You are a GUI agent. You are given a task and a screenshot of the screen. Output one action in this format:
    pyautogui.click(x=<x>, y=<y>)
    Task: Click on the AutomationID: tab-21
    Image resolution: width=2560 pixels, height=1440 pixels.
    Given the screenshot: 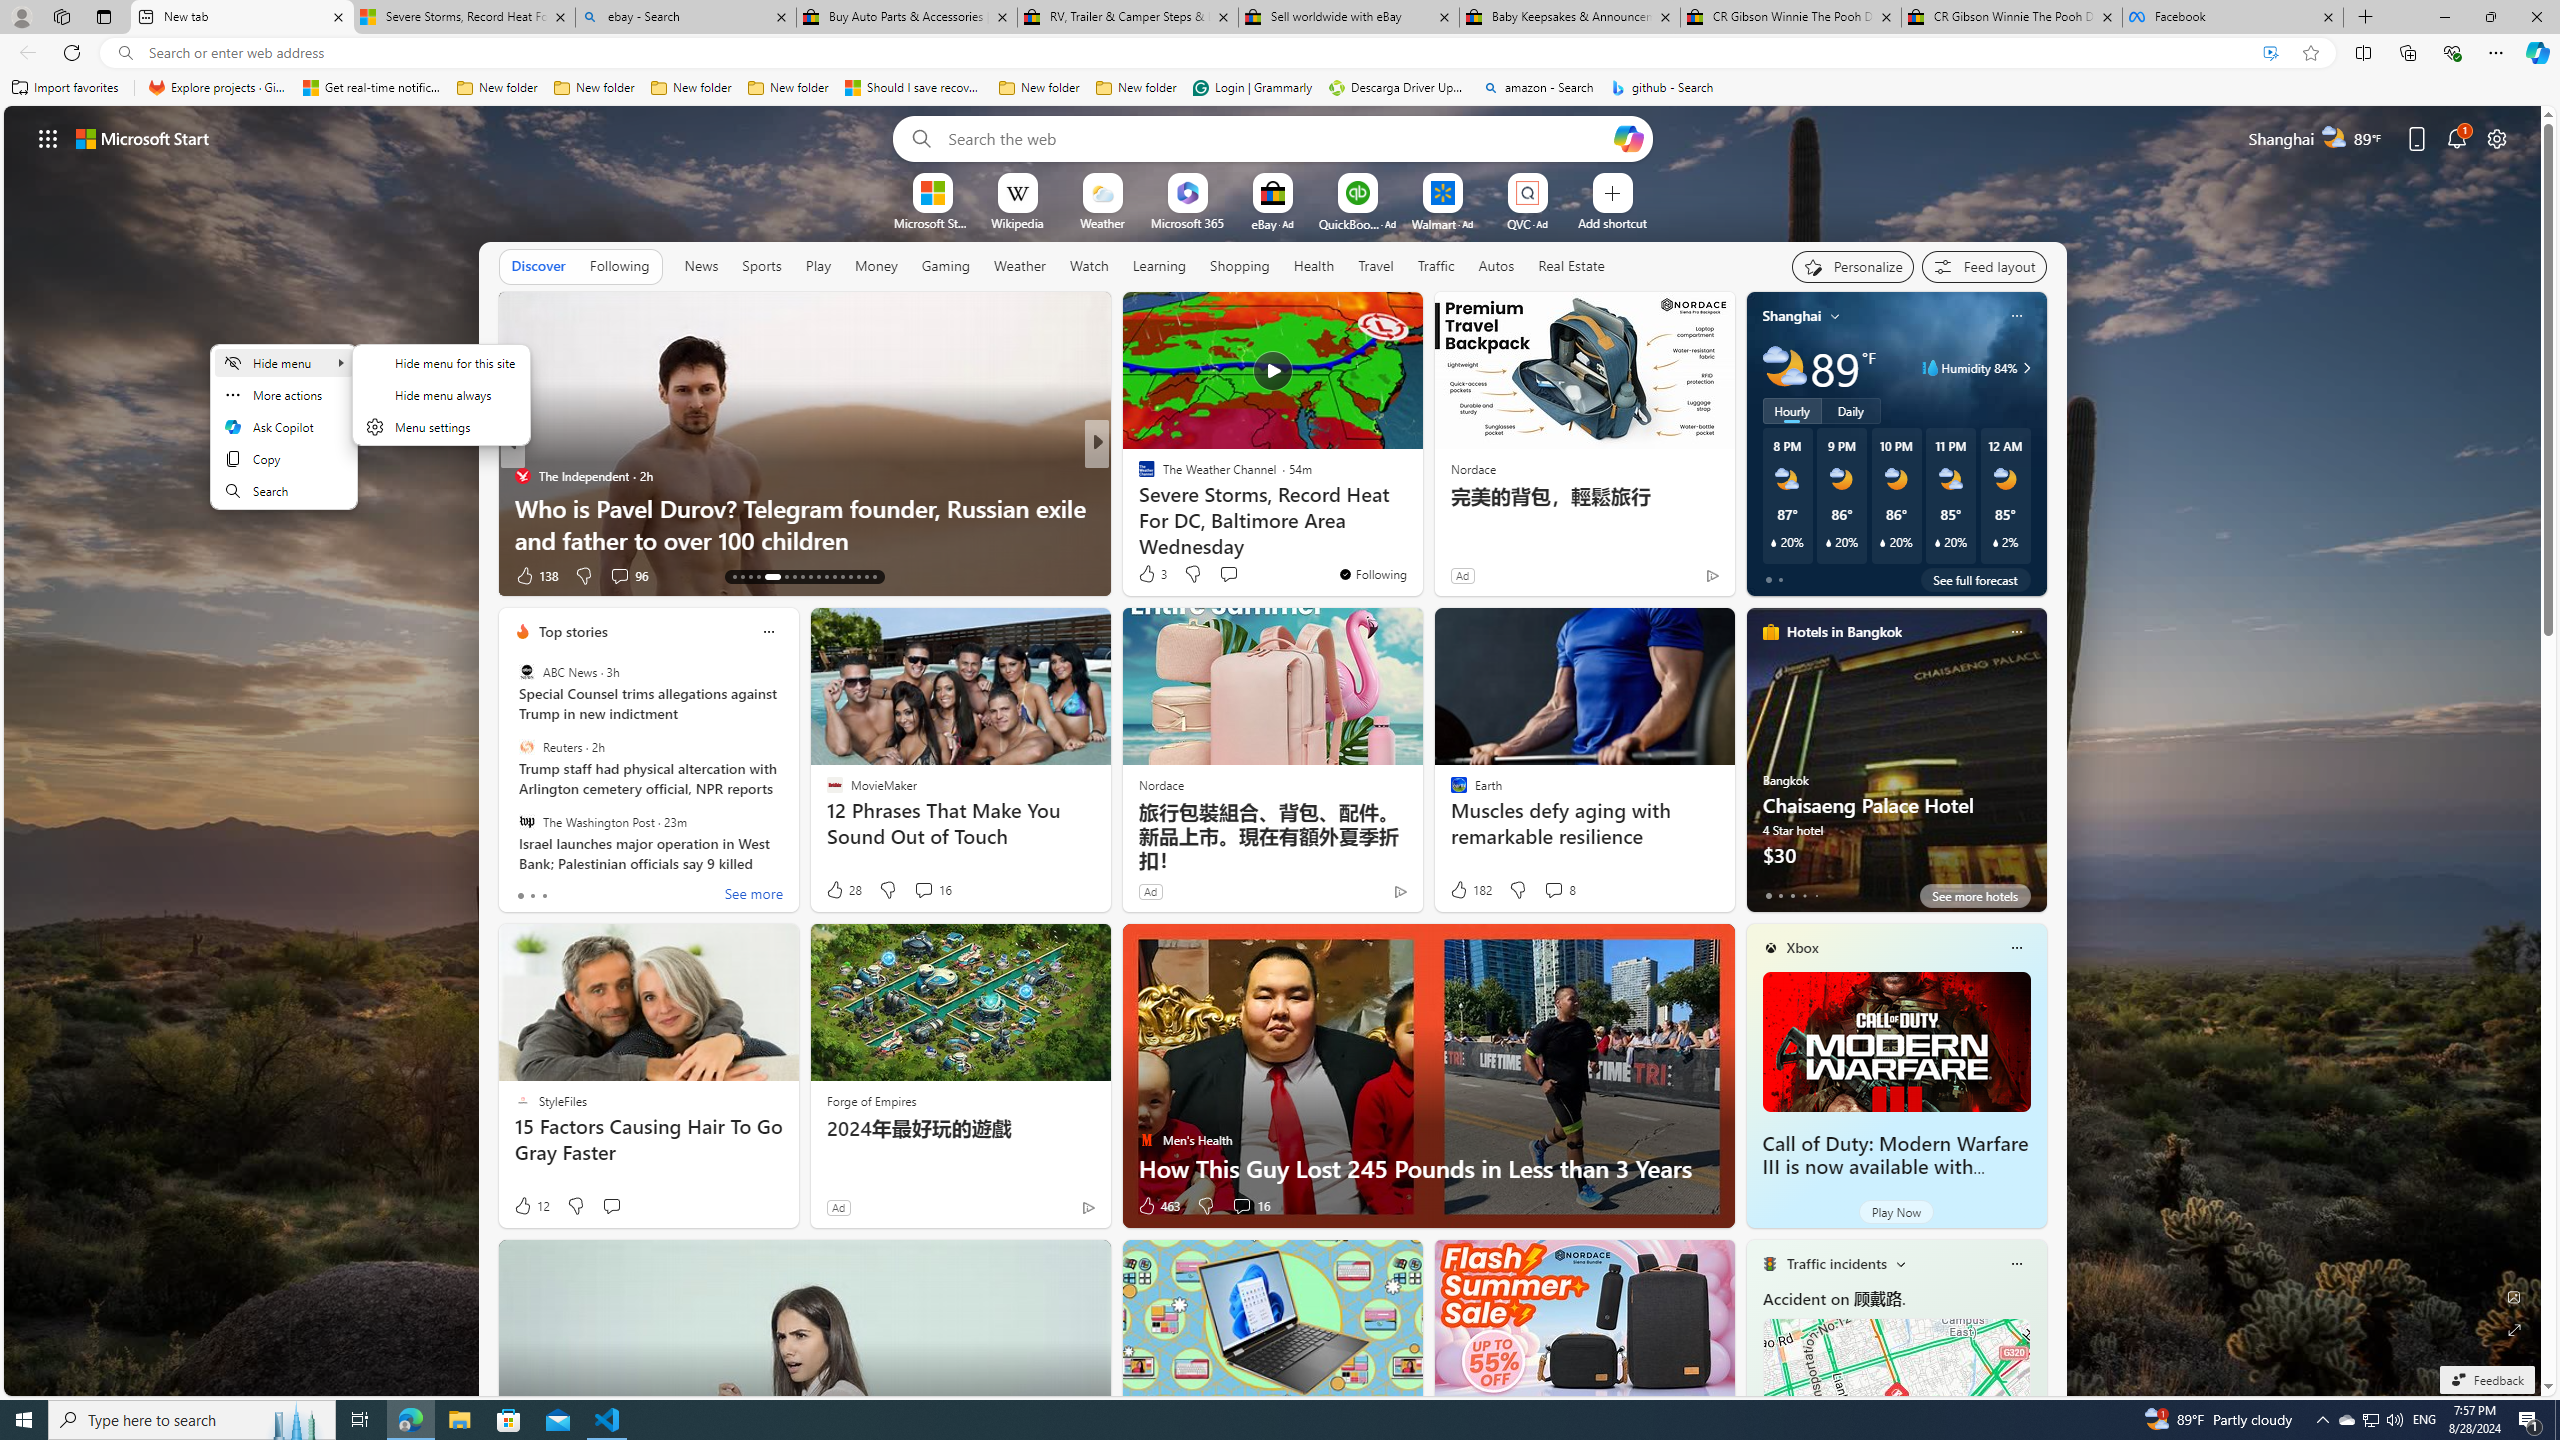 What is the action you would take?
    pyautogui.click(x=810, y=577)
    